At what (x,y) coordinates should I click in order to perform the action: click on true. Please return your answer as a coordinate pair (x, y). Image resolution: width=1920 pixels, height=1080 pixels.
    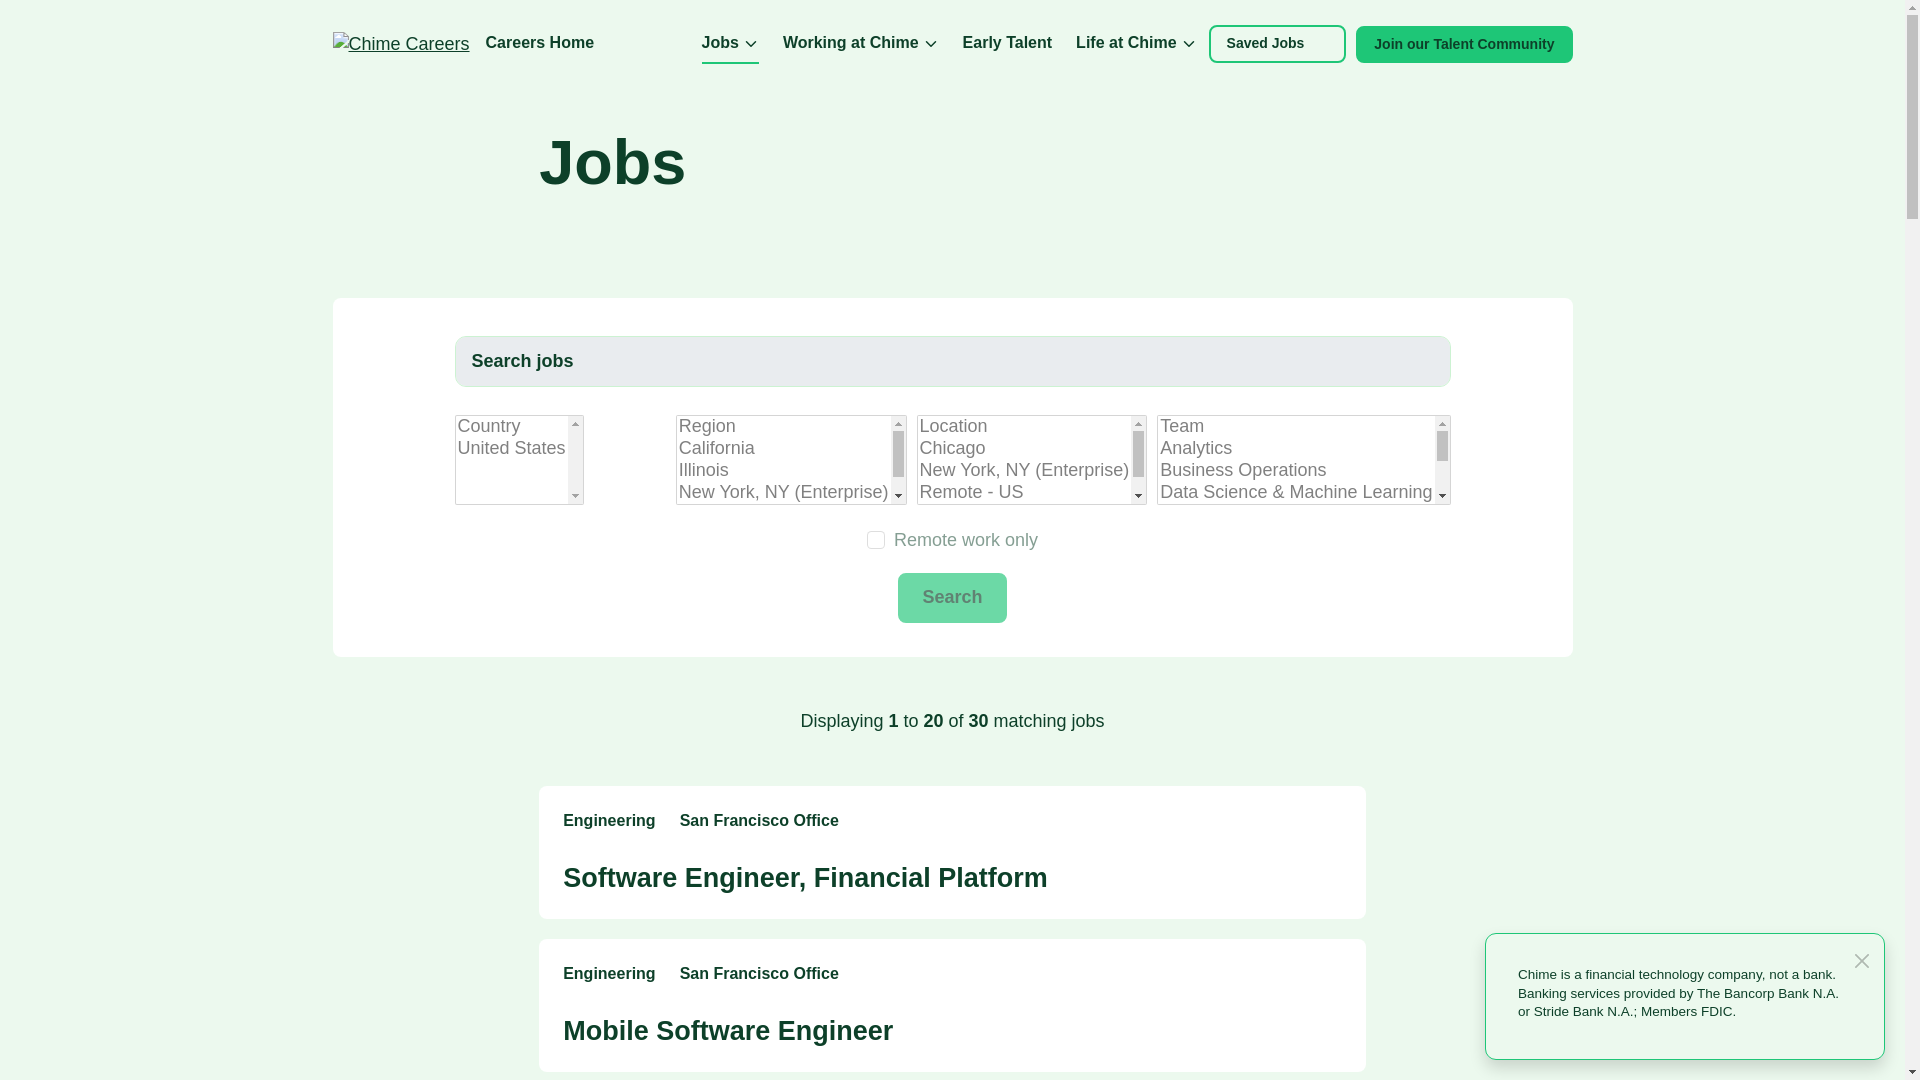
    Looking at the image, I should click on (876, 540).